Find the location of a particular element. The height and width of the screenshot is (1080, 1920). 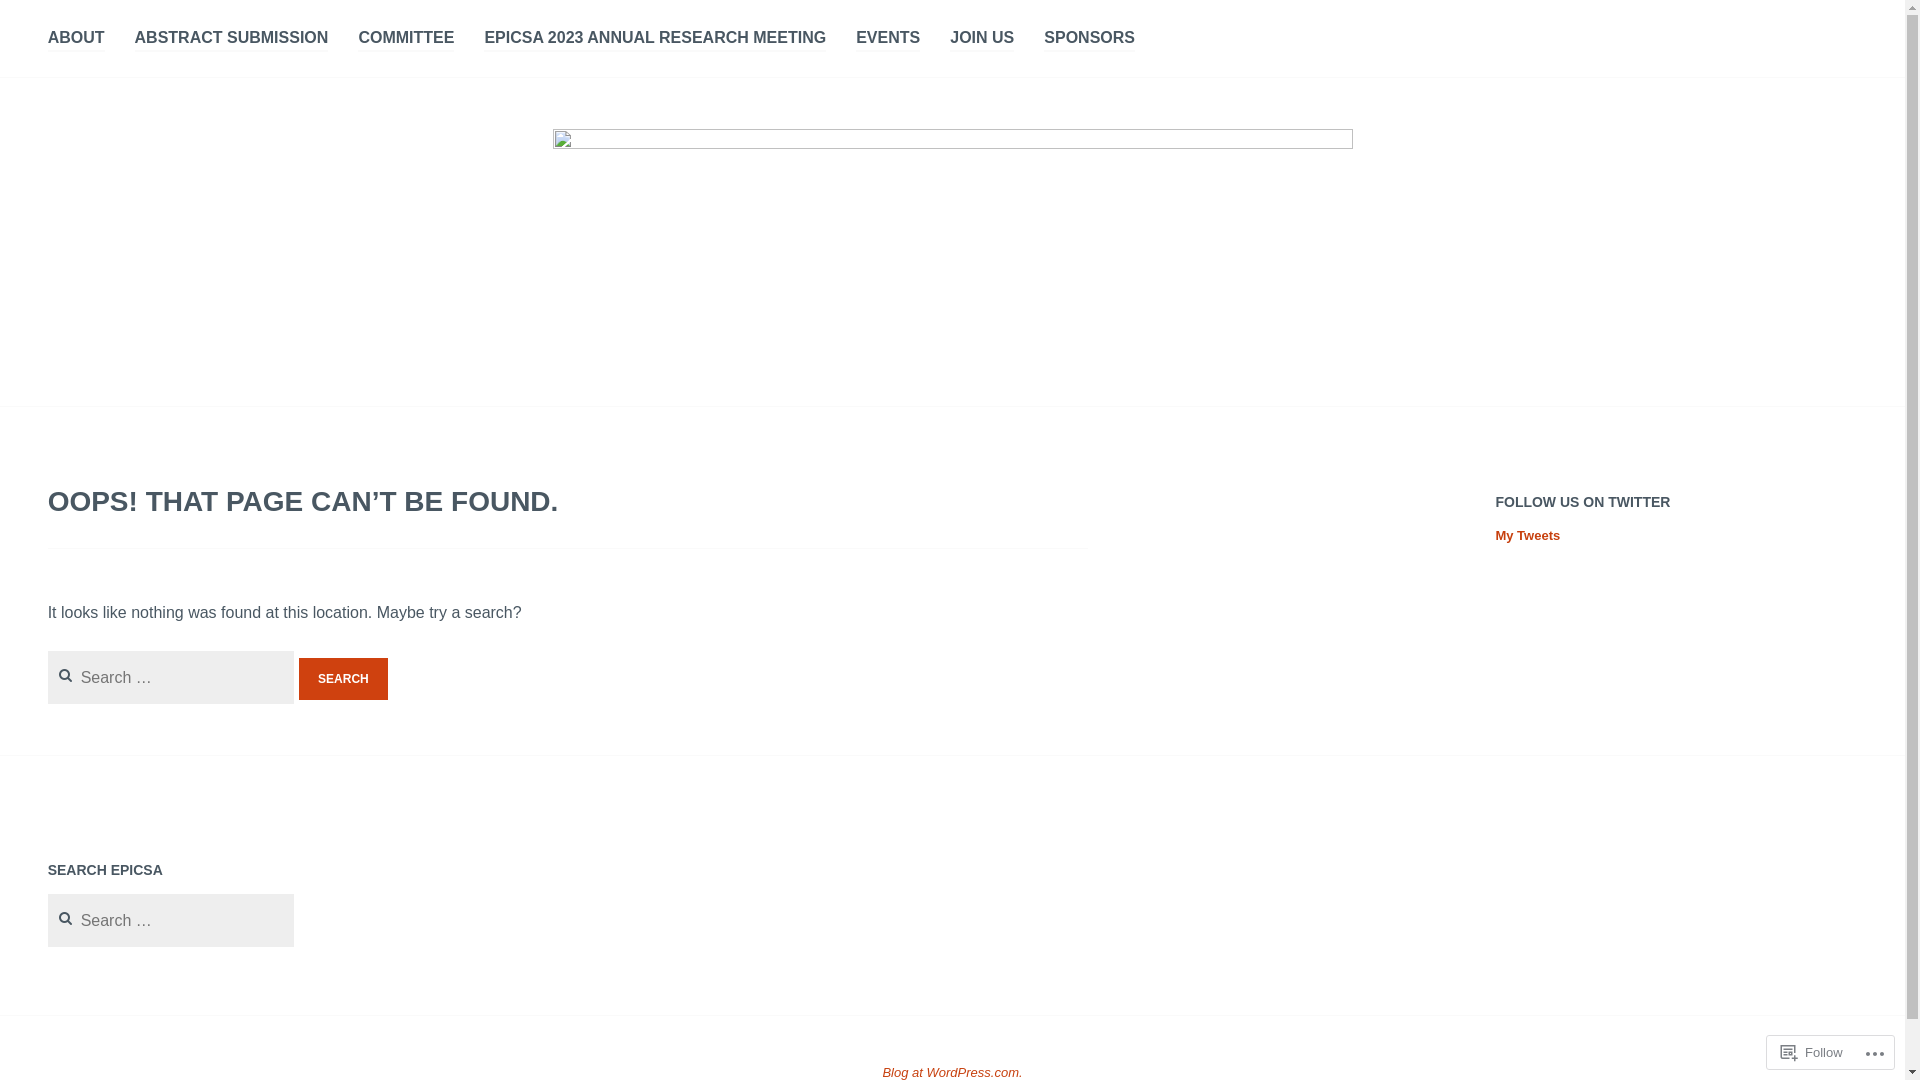

COMMITTEE is located at coordinates (406, 39).